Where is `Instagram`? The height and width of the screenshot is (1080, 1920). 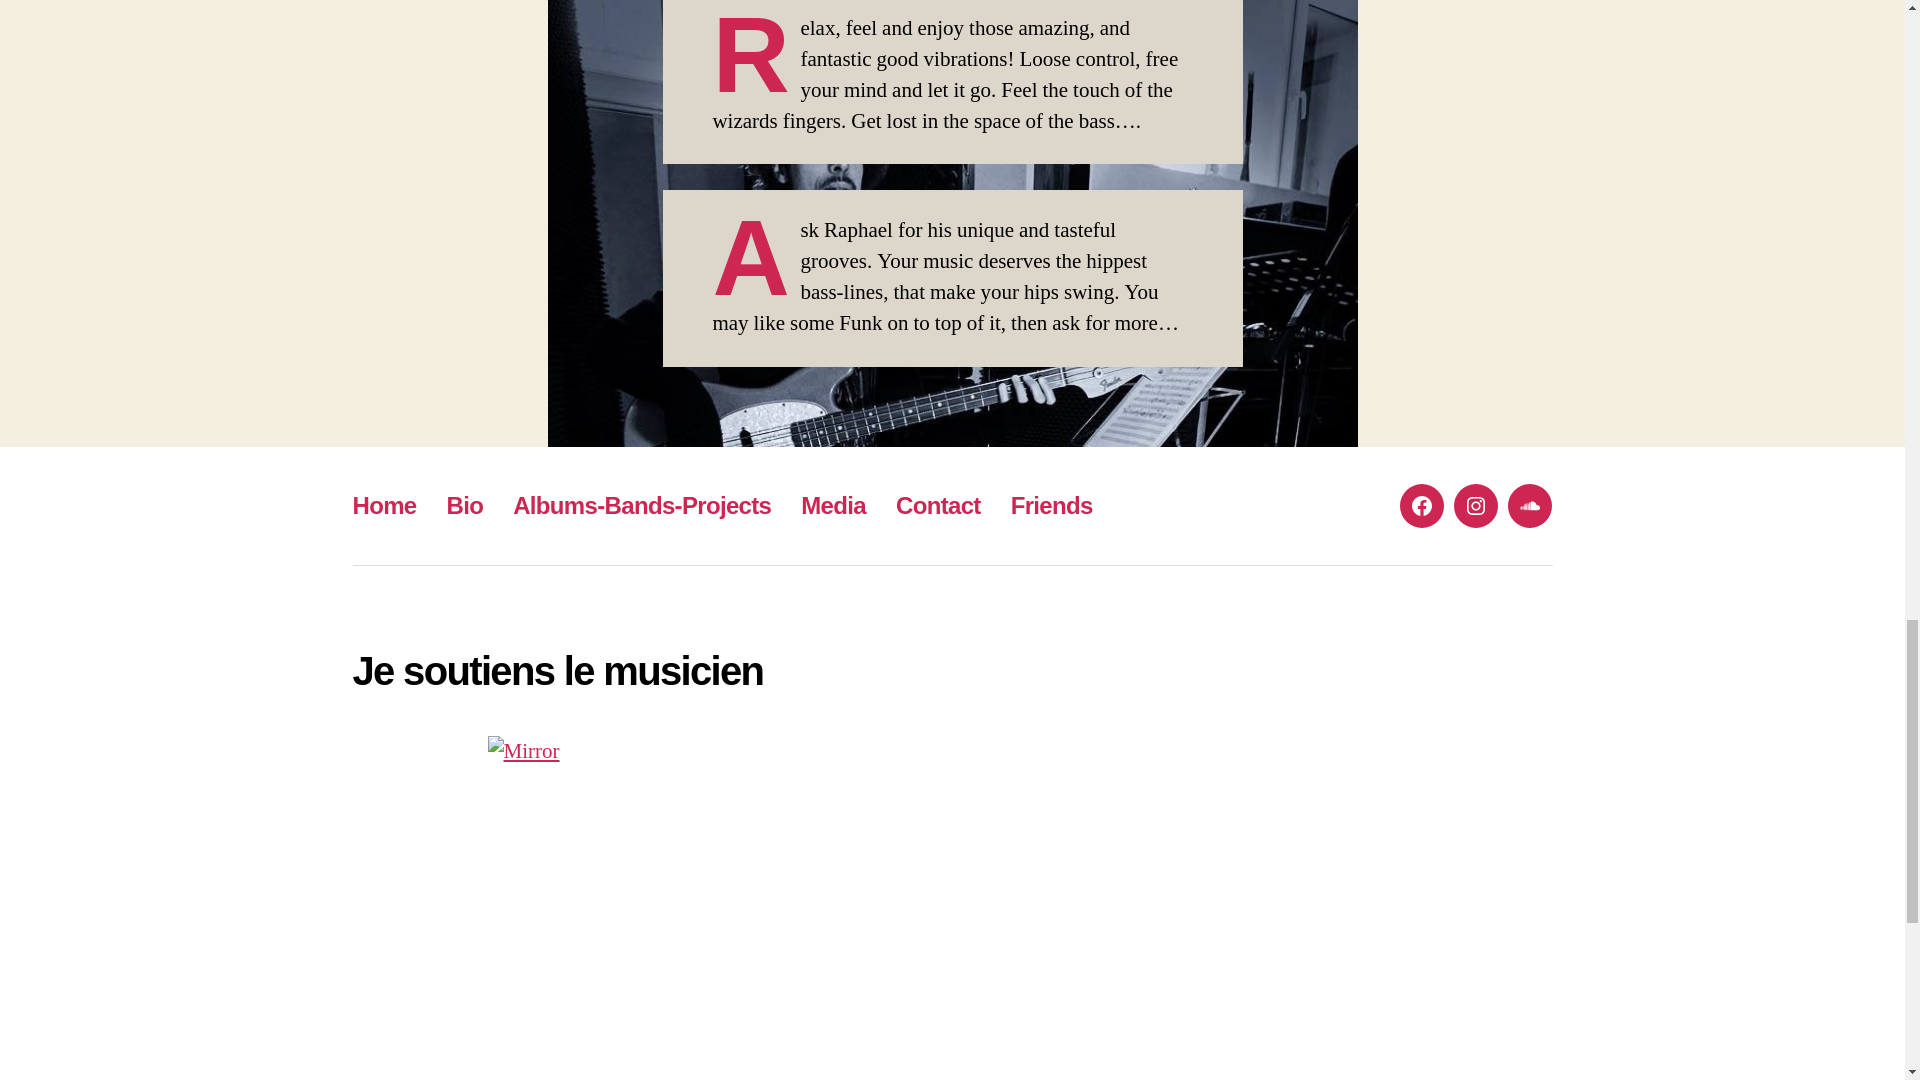
Instagram is located at coordinates (1475, 506).